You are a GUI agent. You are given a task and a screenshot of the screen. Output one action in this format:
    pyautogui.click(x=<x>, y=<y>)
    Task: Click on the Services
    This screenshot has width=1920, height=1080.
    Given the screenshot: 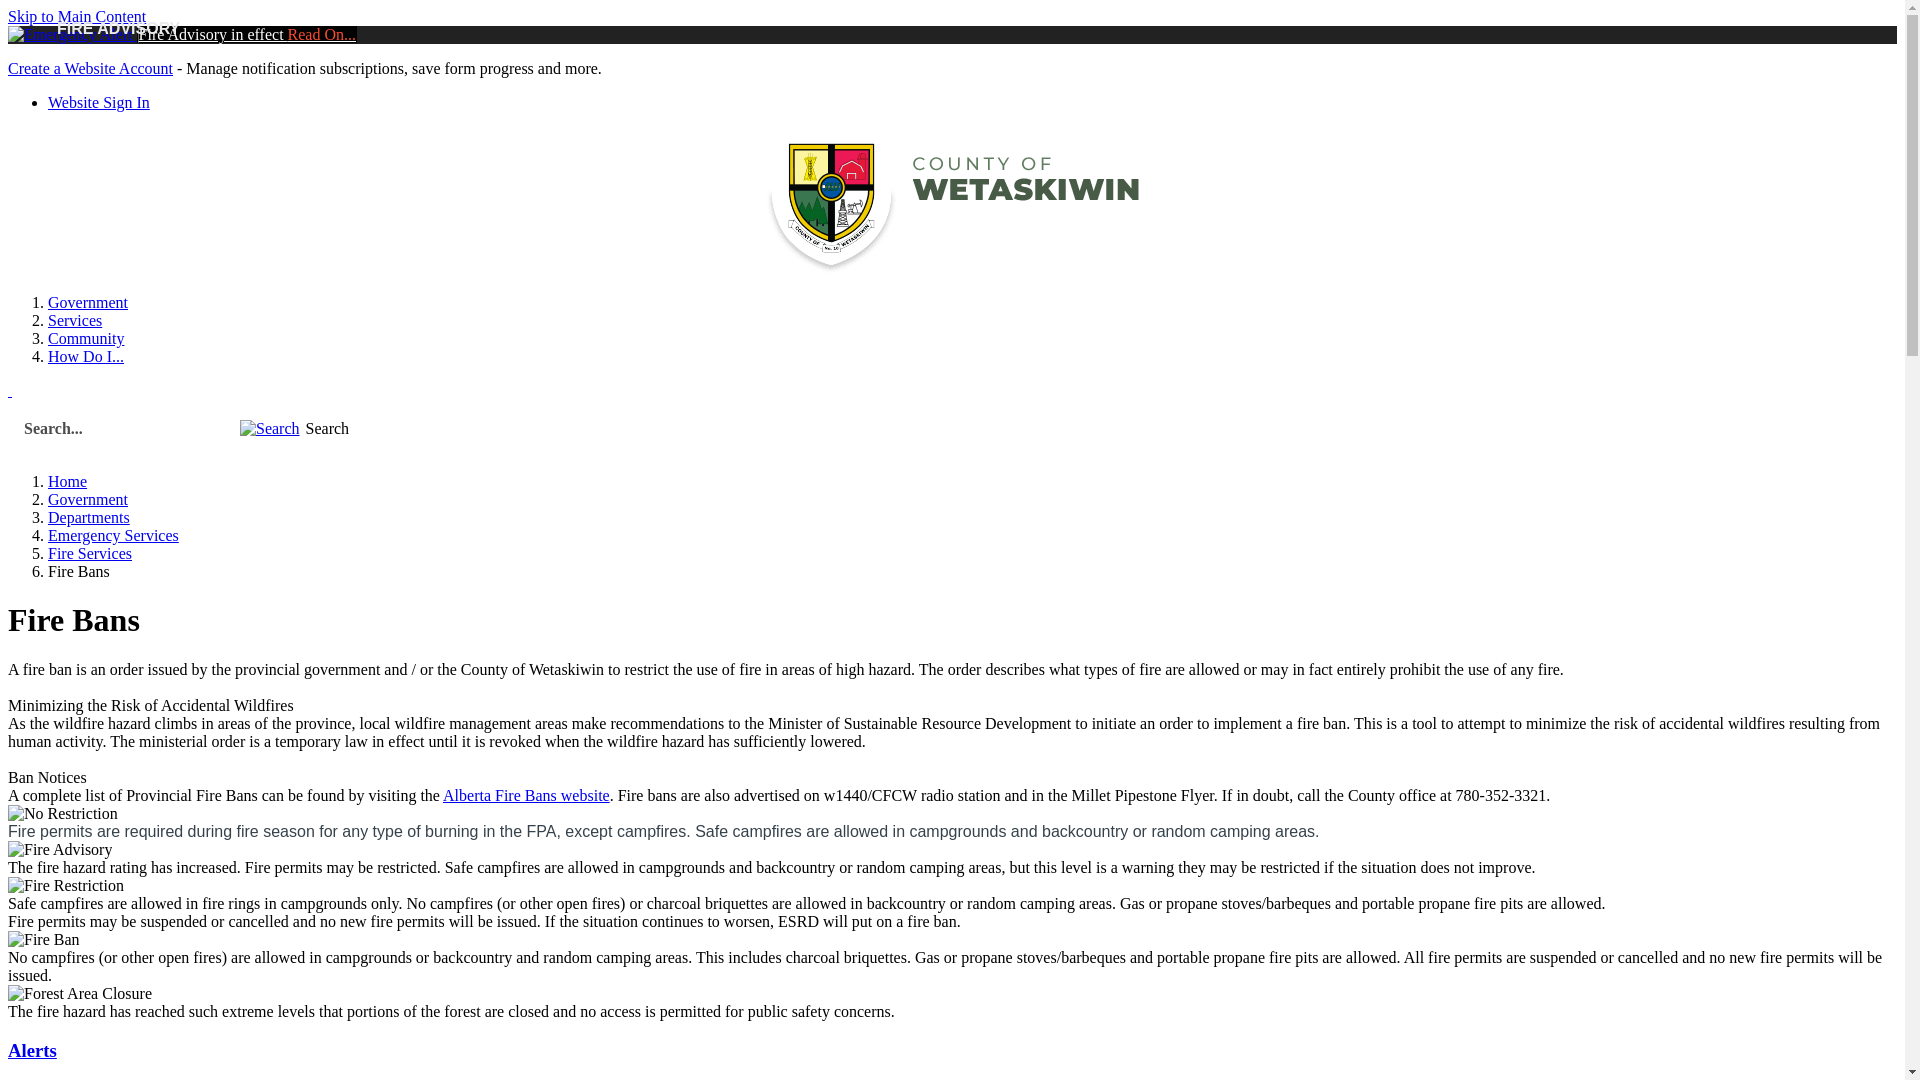 What is the action you would take?
    pyautogui.click(x=75, y=320)
    